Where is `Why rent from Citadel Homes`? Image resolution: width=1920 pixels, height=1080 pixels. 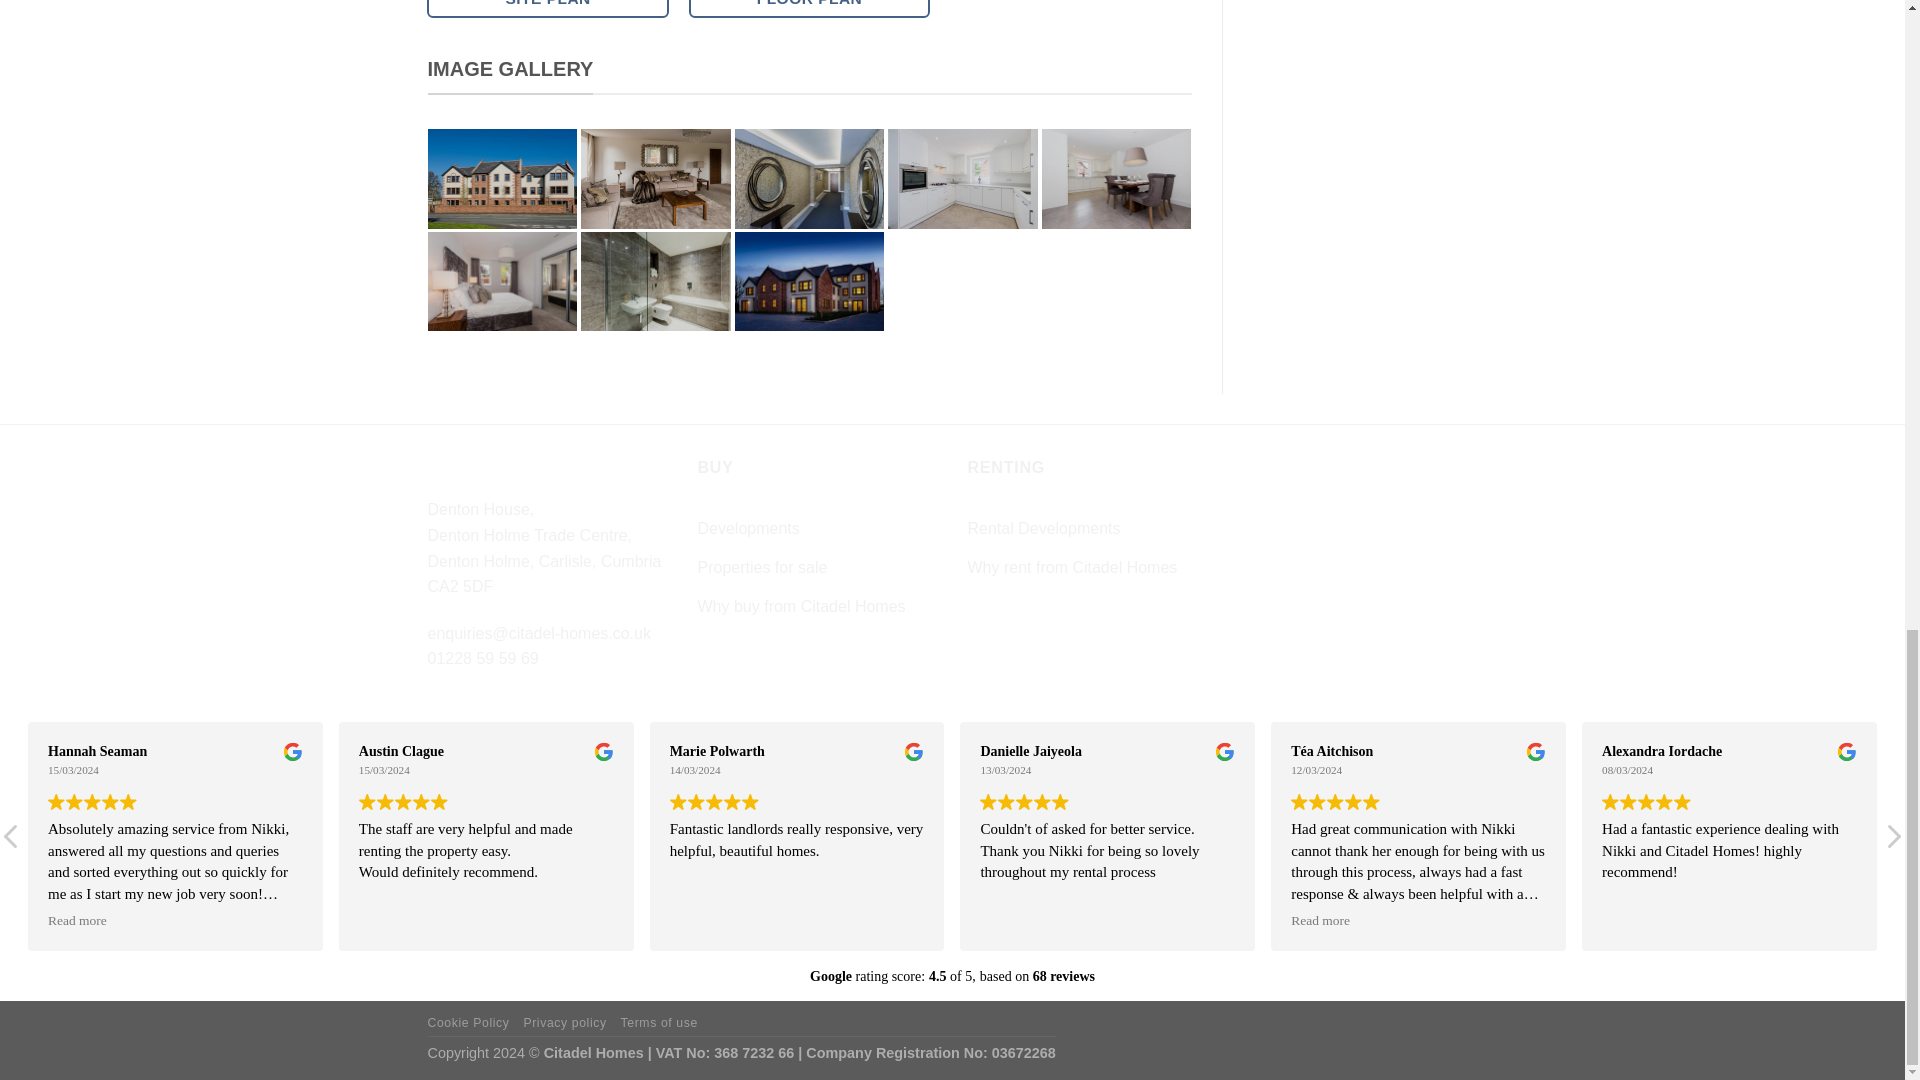
Why rent from Citadel Homes is located at coordinates (1072, 568).